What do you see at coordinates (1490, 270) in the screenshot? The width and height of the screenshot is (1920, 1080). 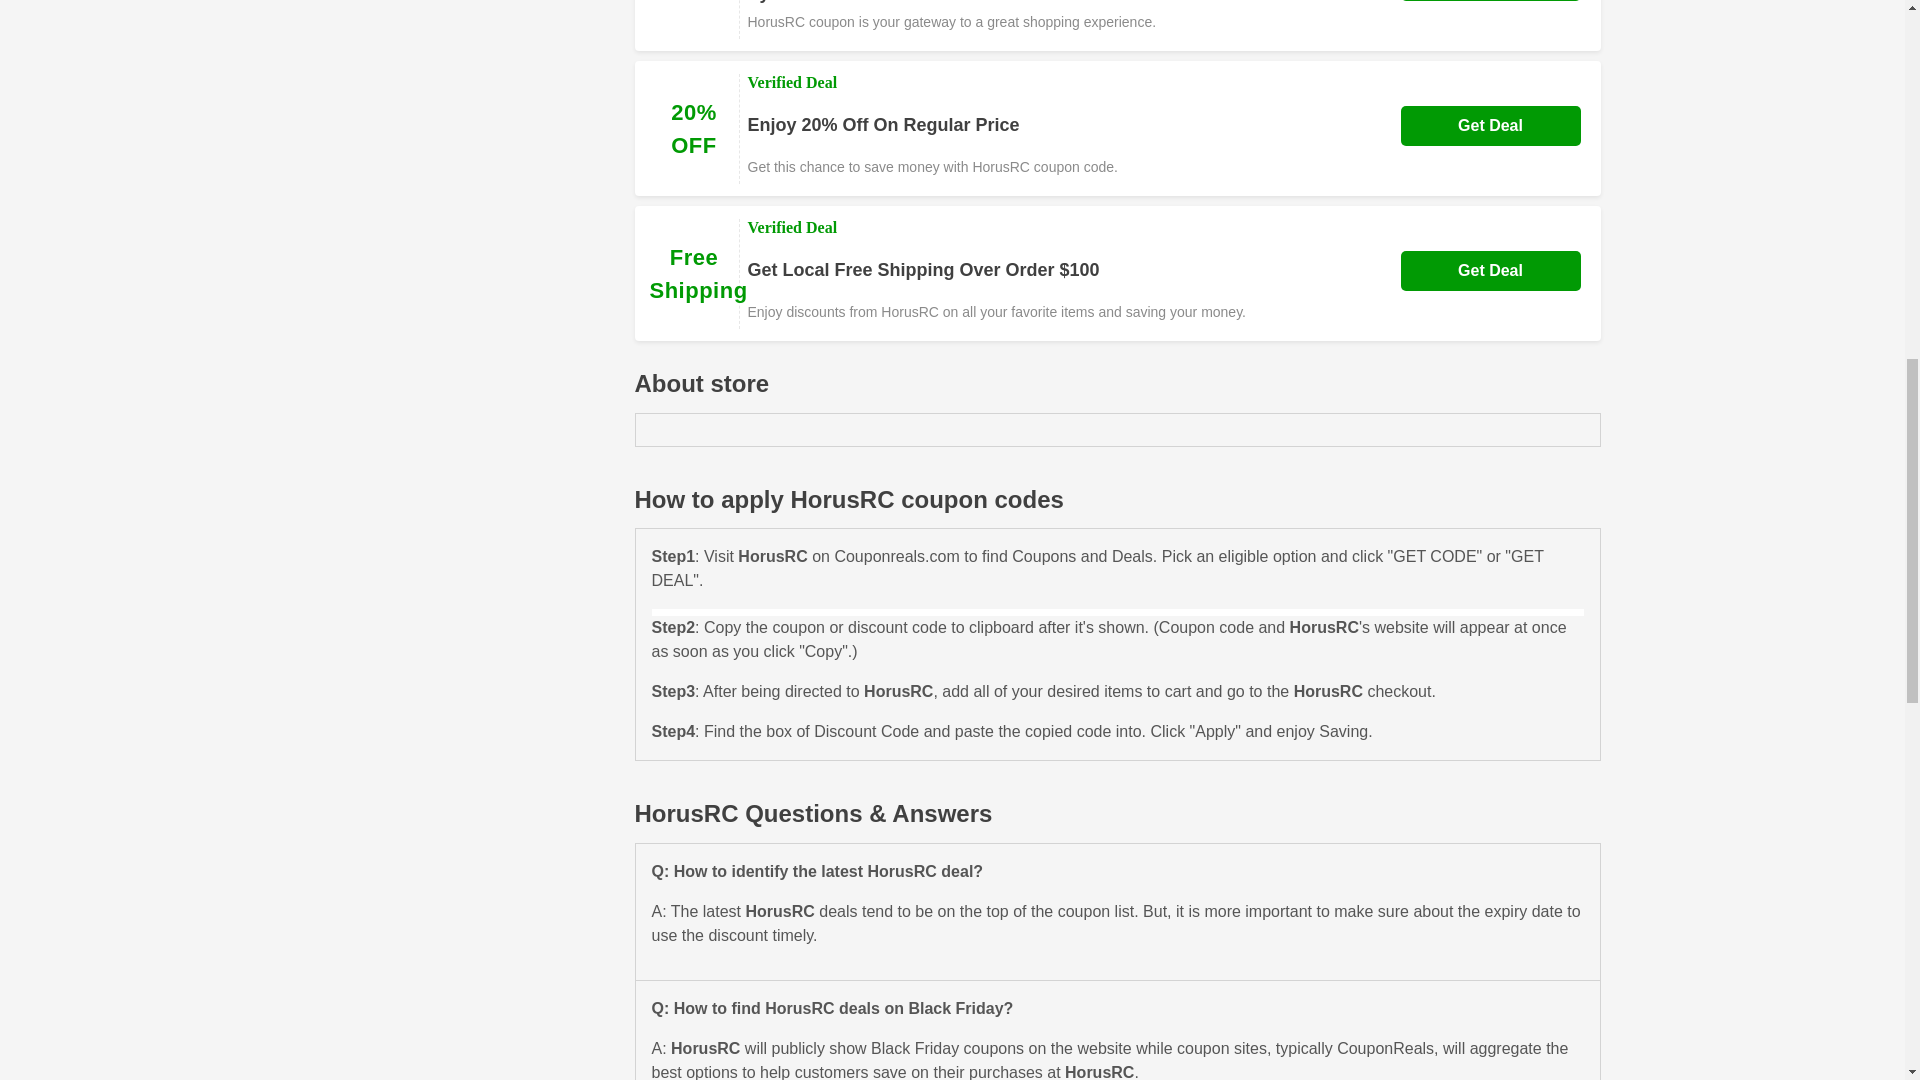 I see `Get Deal` at bounding box center [1490, 270].